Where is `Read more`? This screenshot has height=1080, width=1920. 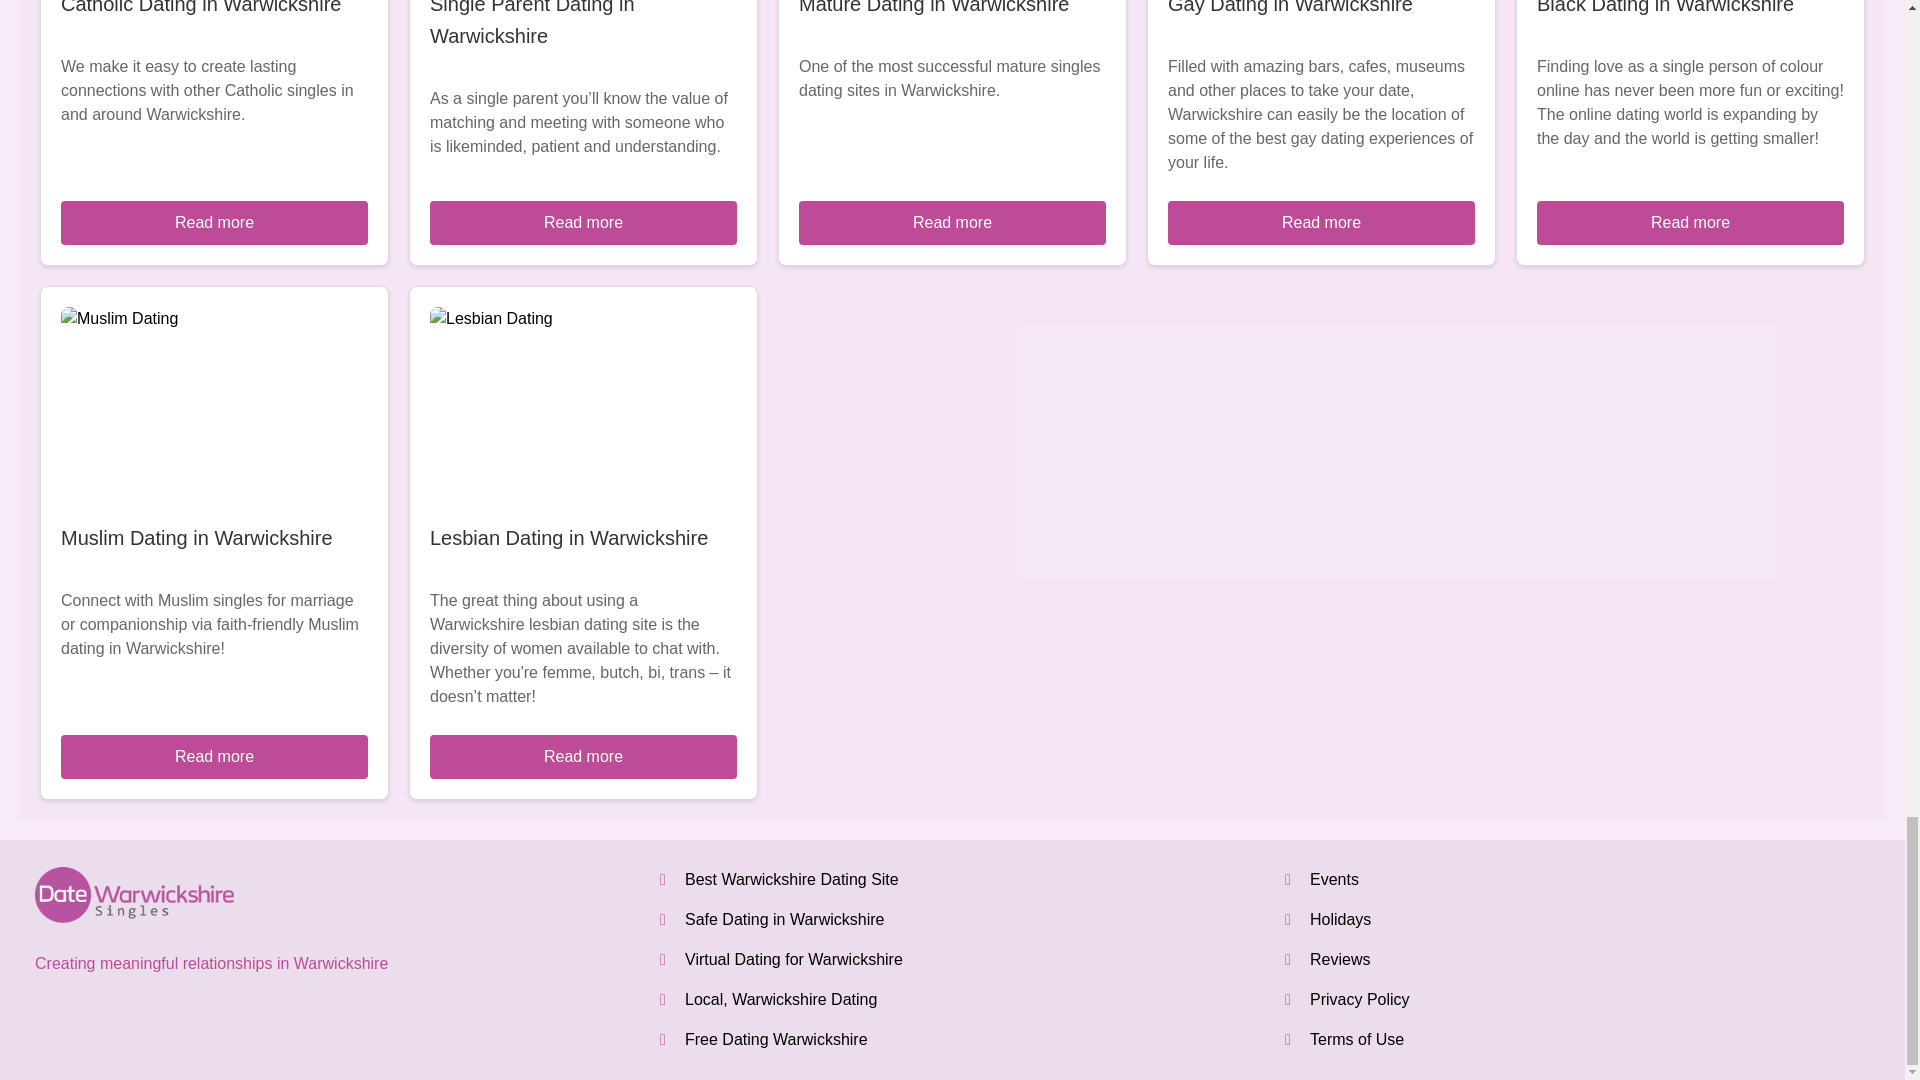
Read more is located at coordinates (584, 756).